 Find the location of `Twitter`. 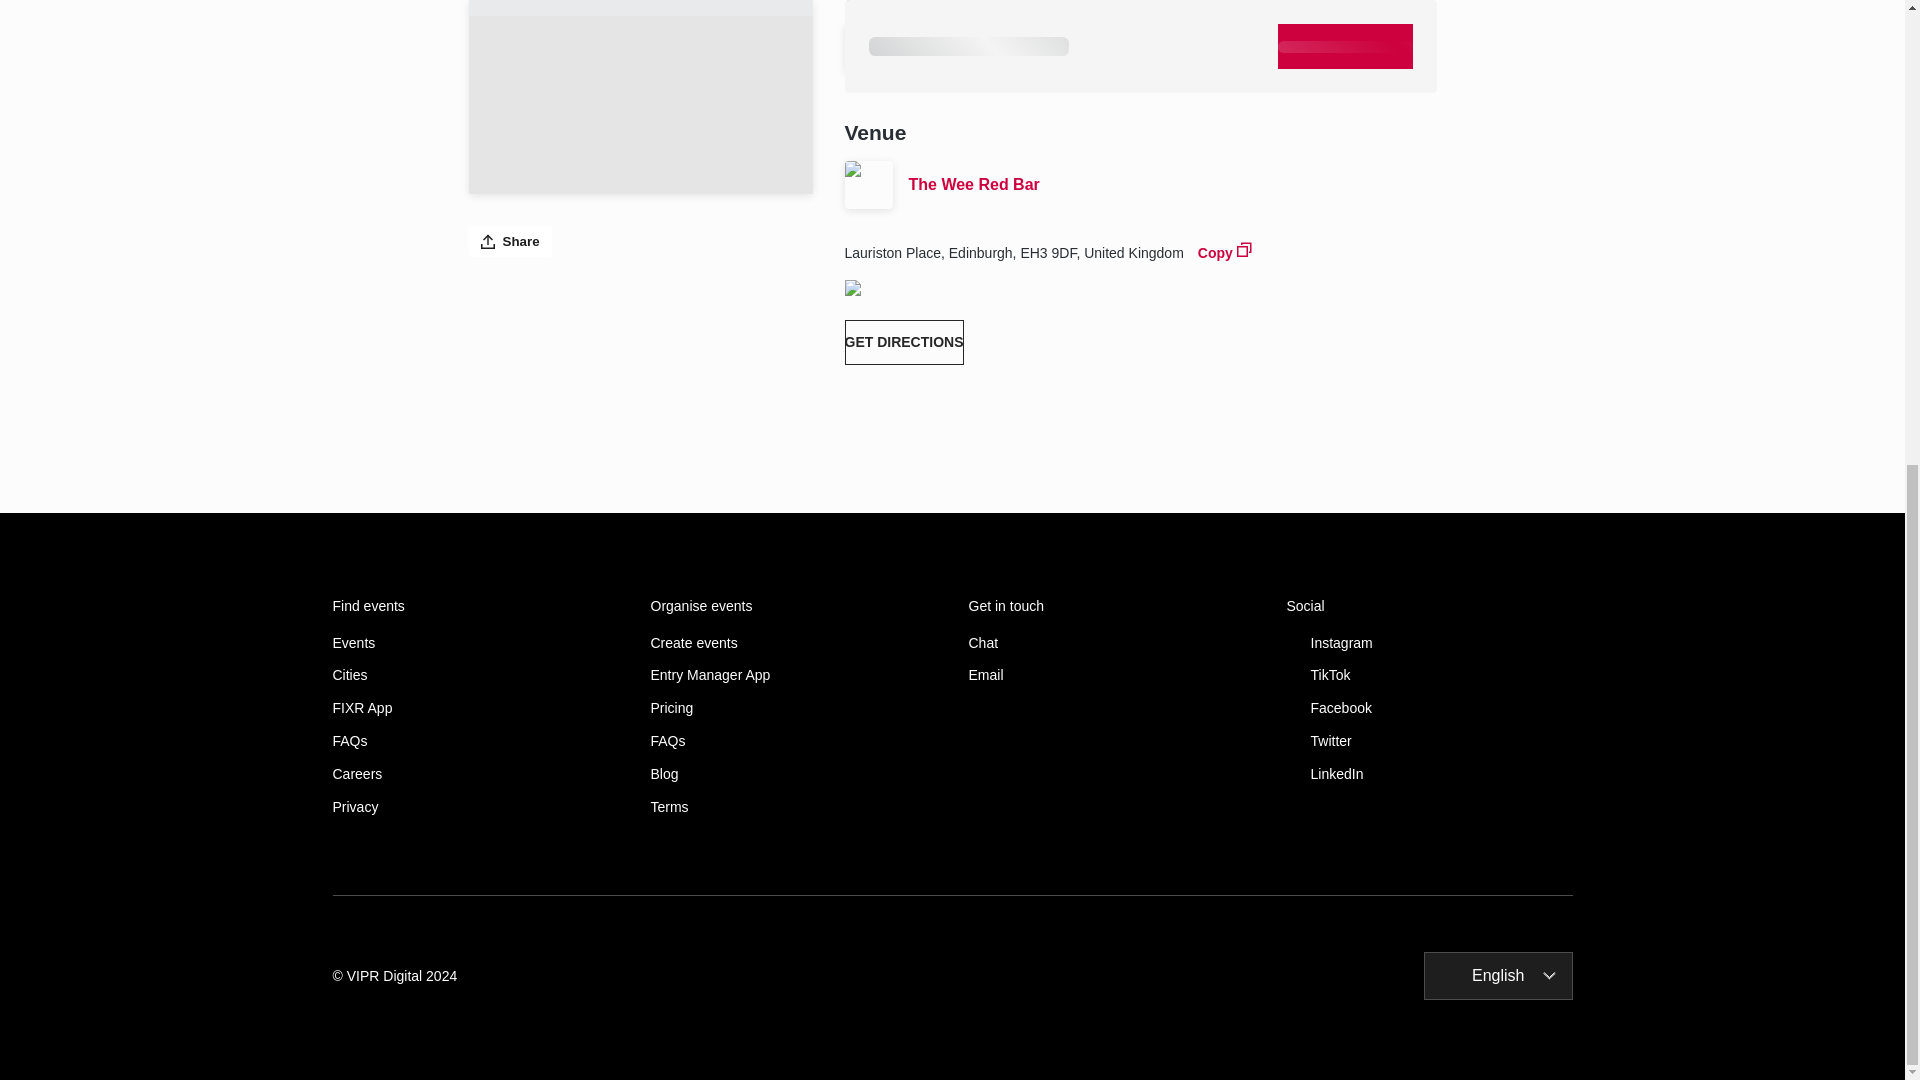

Twitter is located at coordinates (1429, 741).